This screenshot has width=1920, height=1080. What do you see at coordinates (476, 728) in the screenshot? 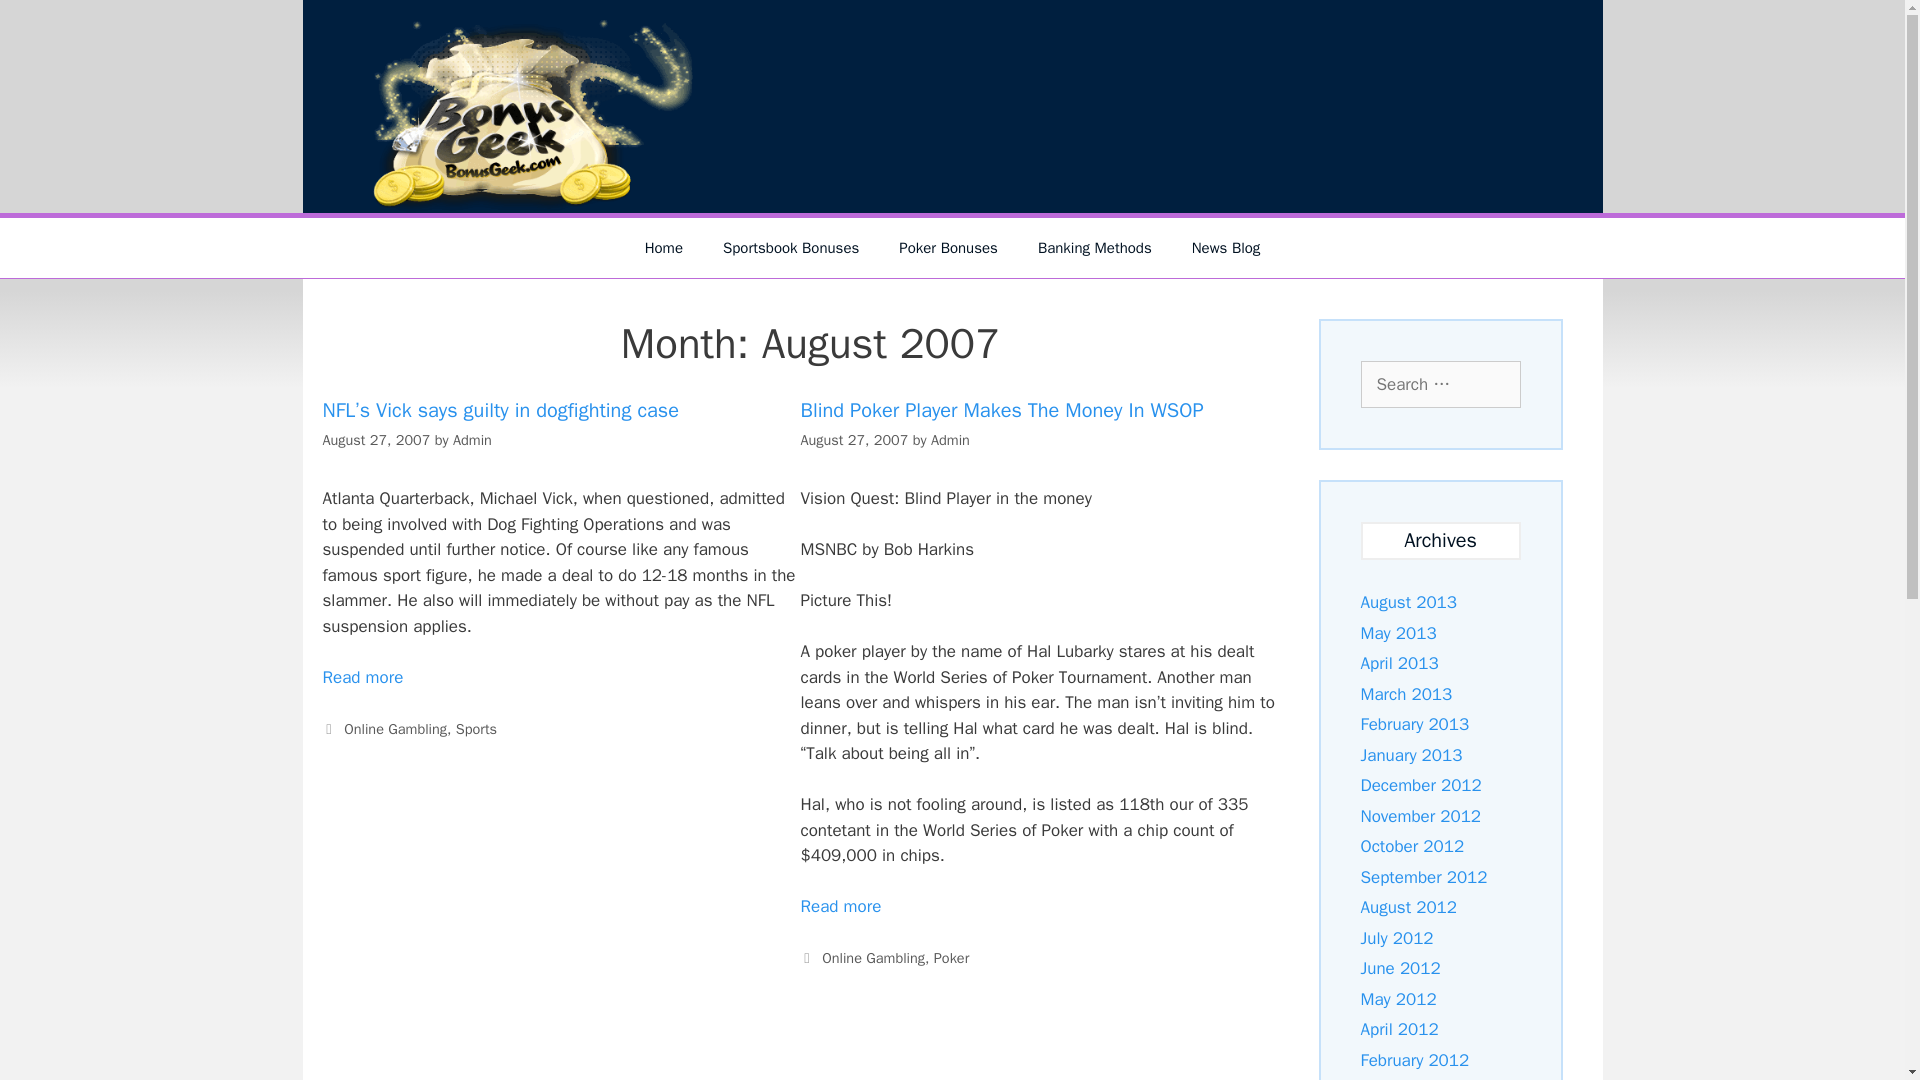
I see `Sports` at bounding box center [476, 728].